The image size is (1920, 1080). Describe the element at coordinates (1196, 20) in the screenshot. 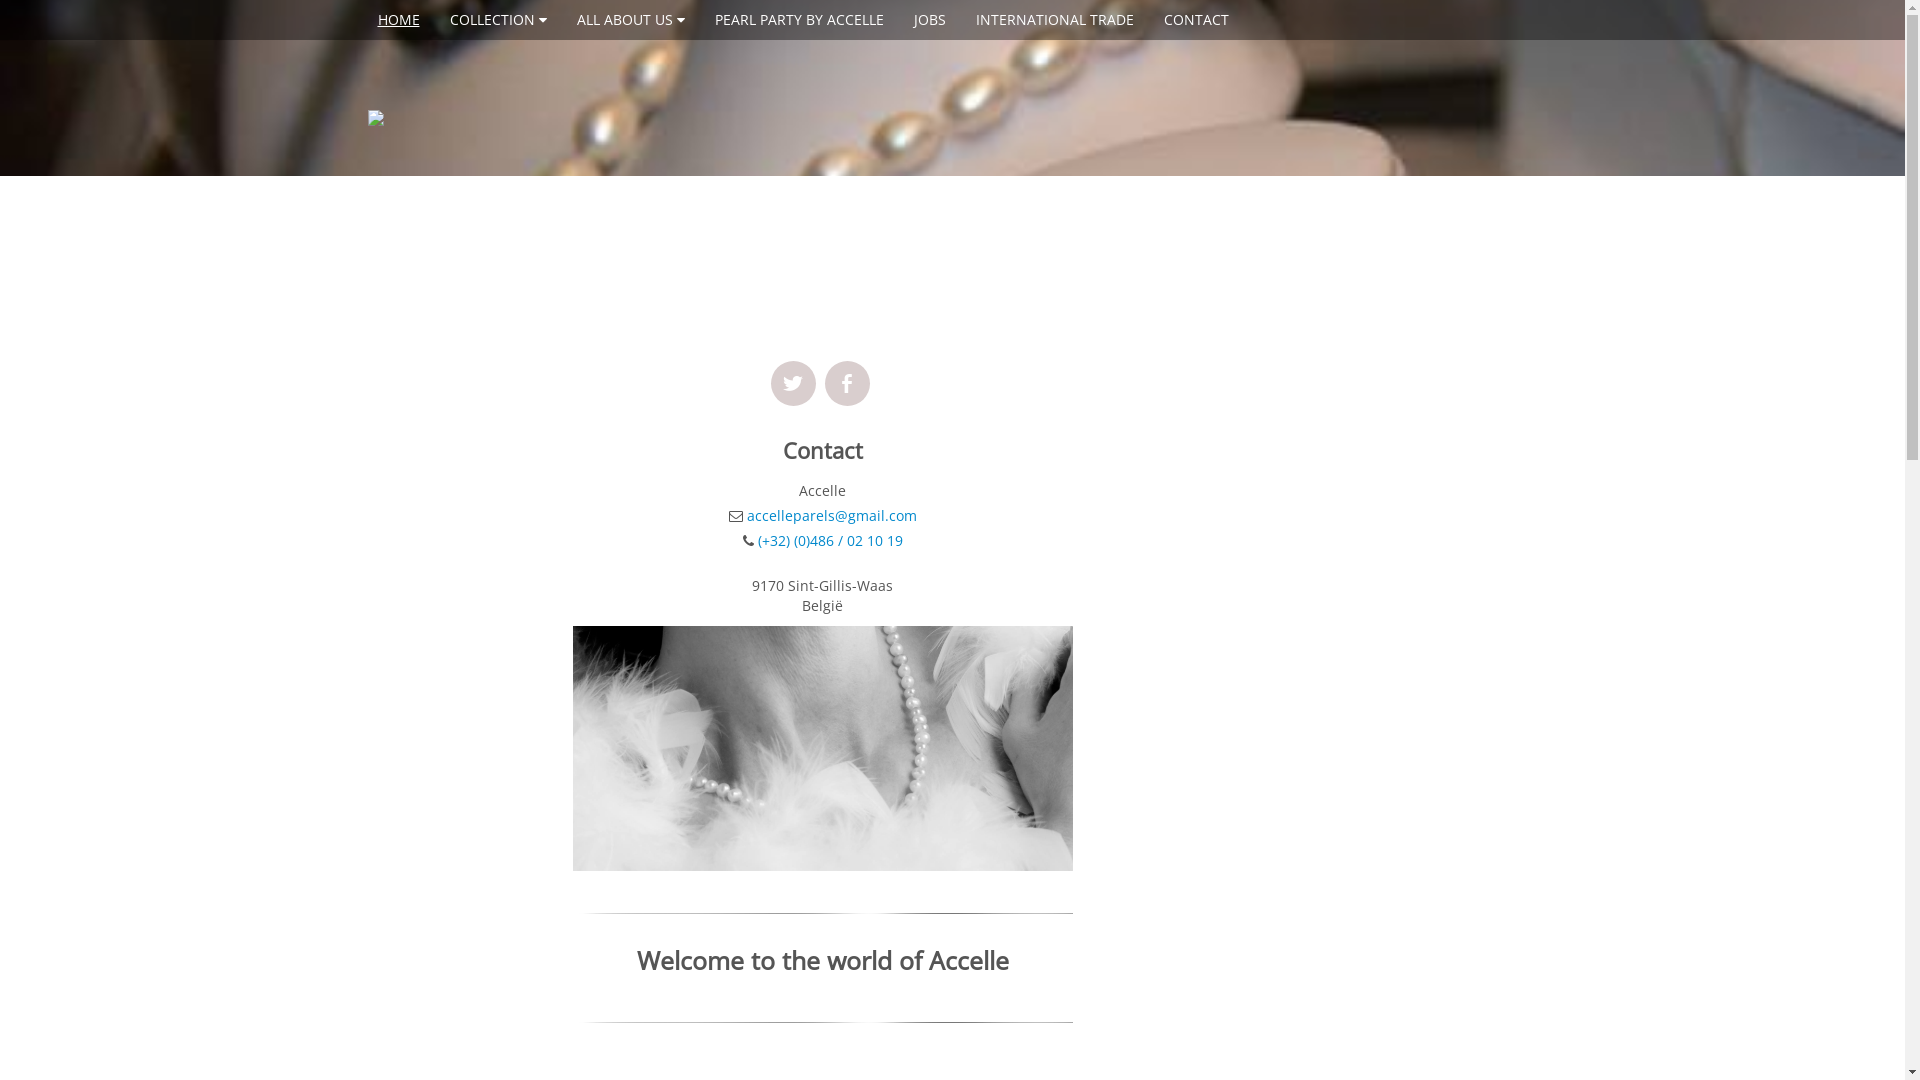

I see `CONTACT` at that location.